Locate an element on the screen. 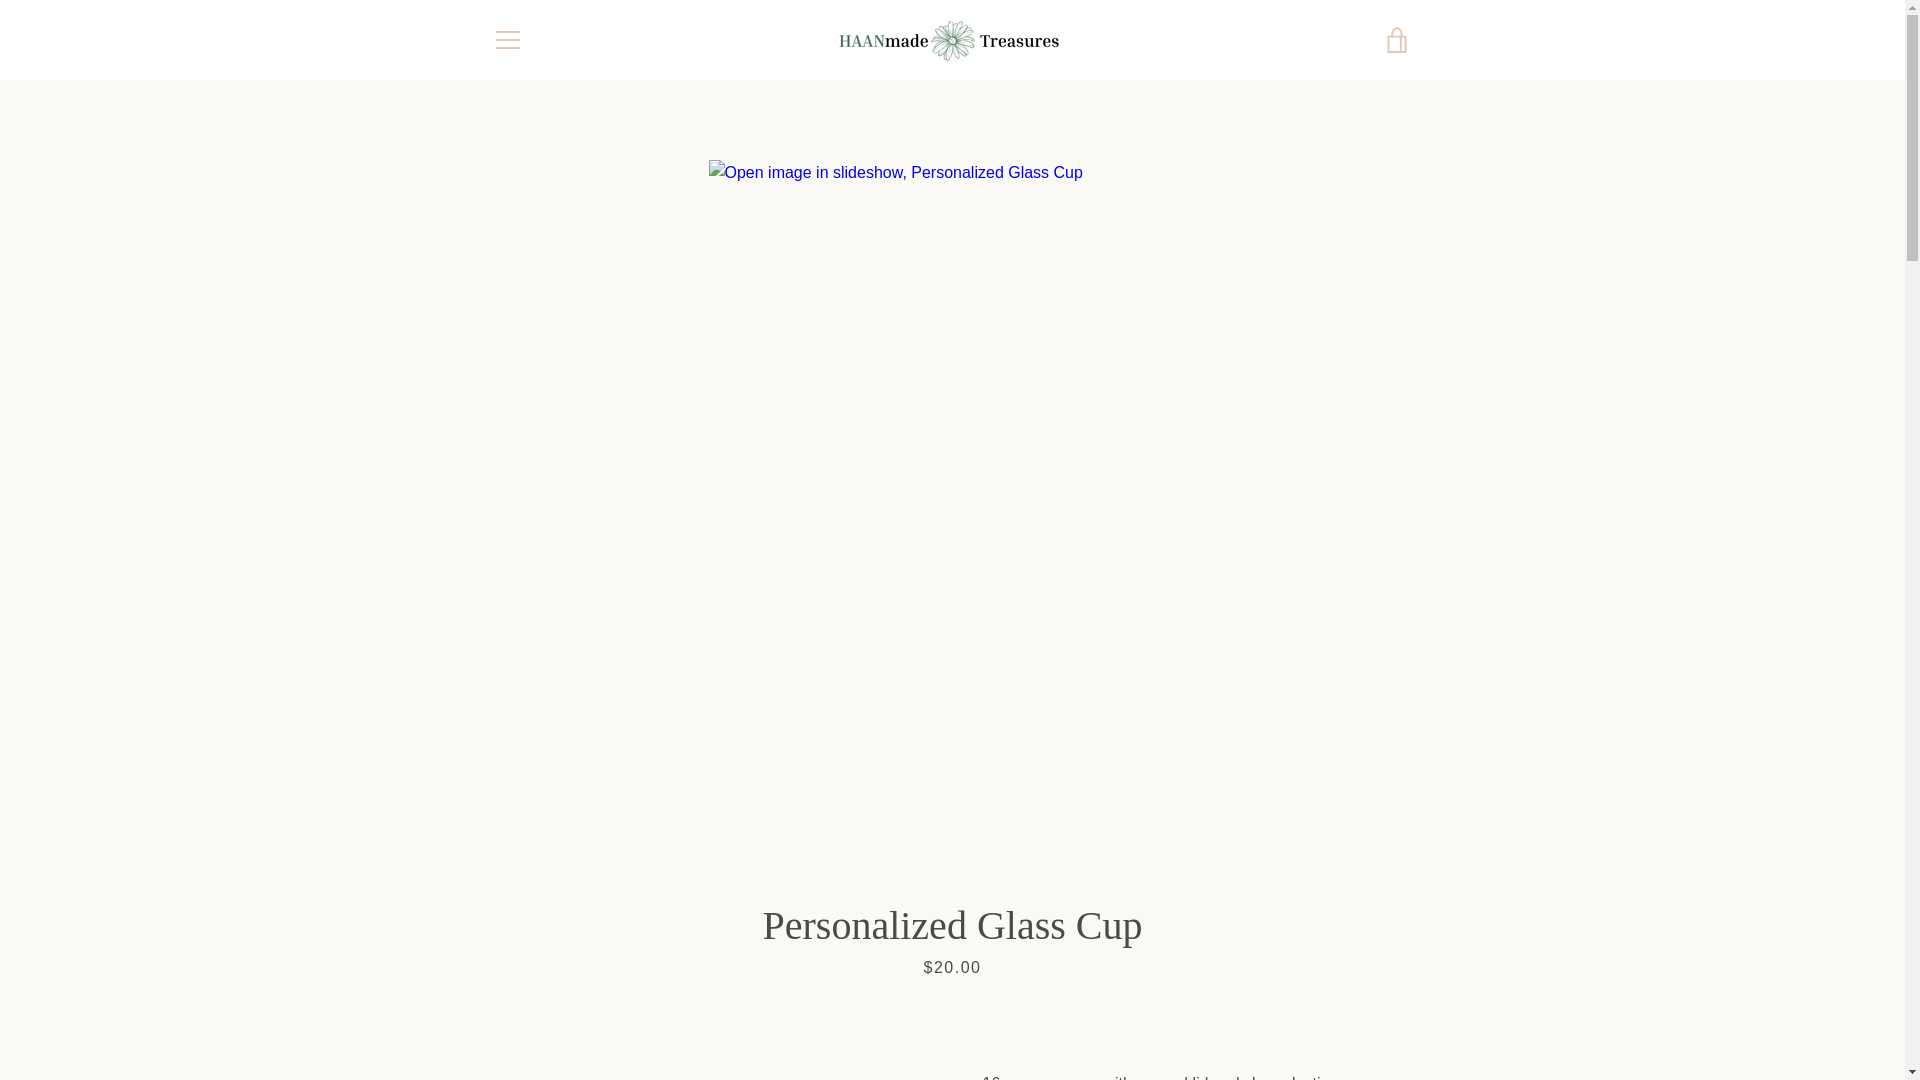 The width and height of the screenshot is (1920, 1080). Visa is located at coordinates (1394, 1026).